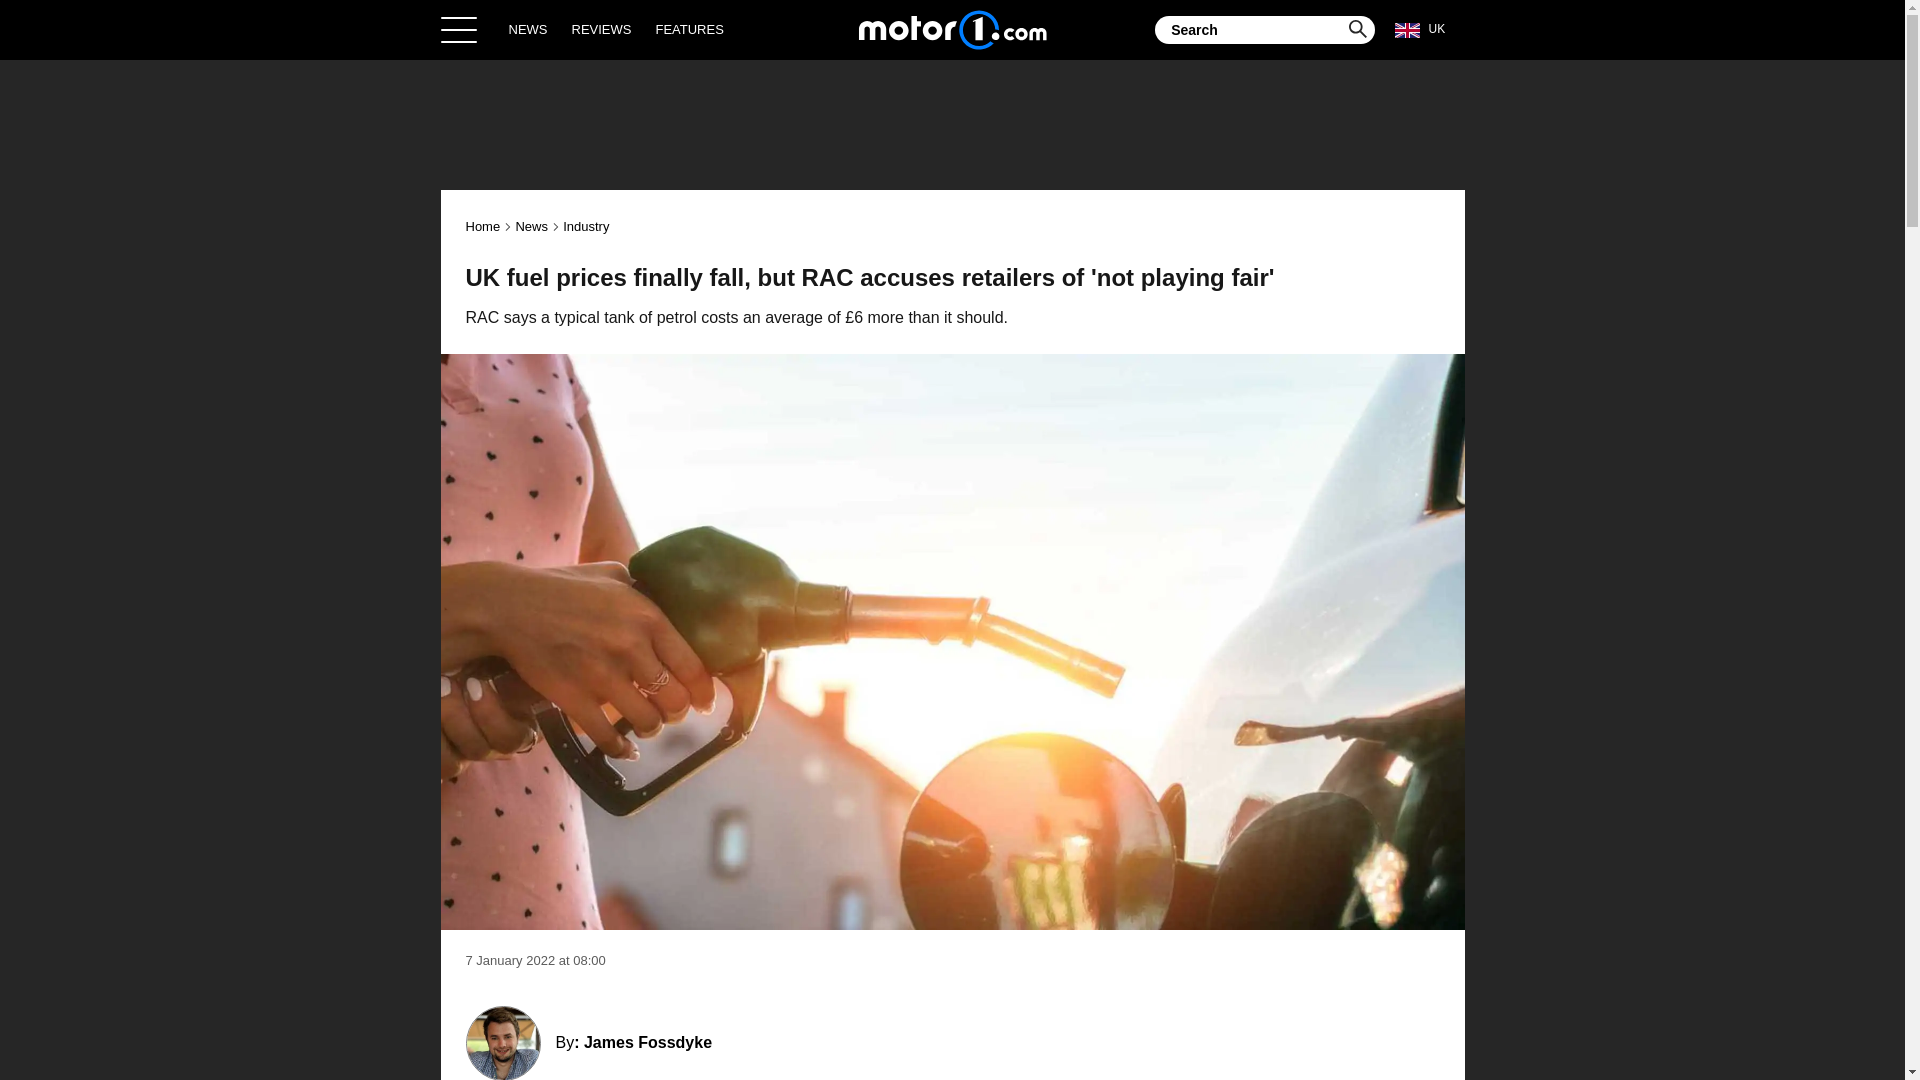 The image size is (1920, 1080). Describe the element at coordinates (484, 226) in the screenshot. I see `Home` at that location.